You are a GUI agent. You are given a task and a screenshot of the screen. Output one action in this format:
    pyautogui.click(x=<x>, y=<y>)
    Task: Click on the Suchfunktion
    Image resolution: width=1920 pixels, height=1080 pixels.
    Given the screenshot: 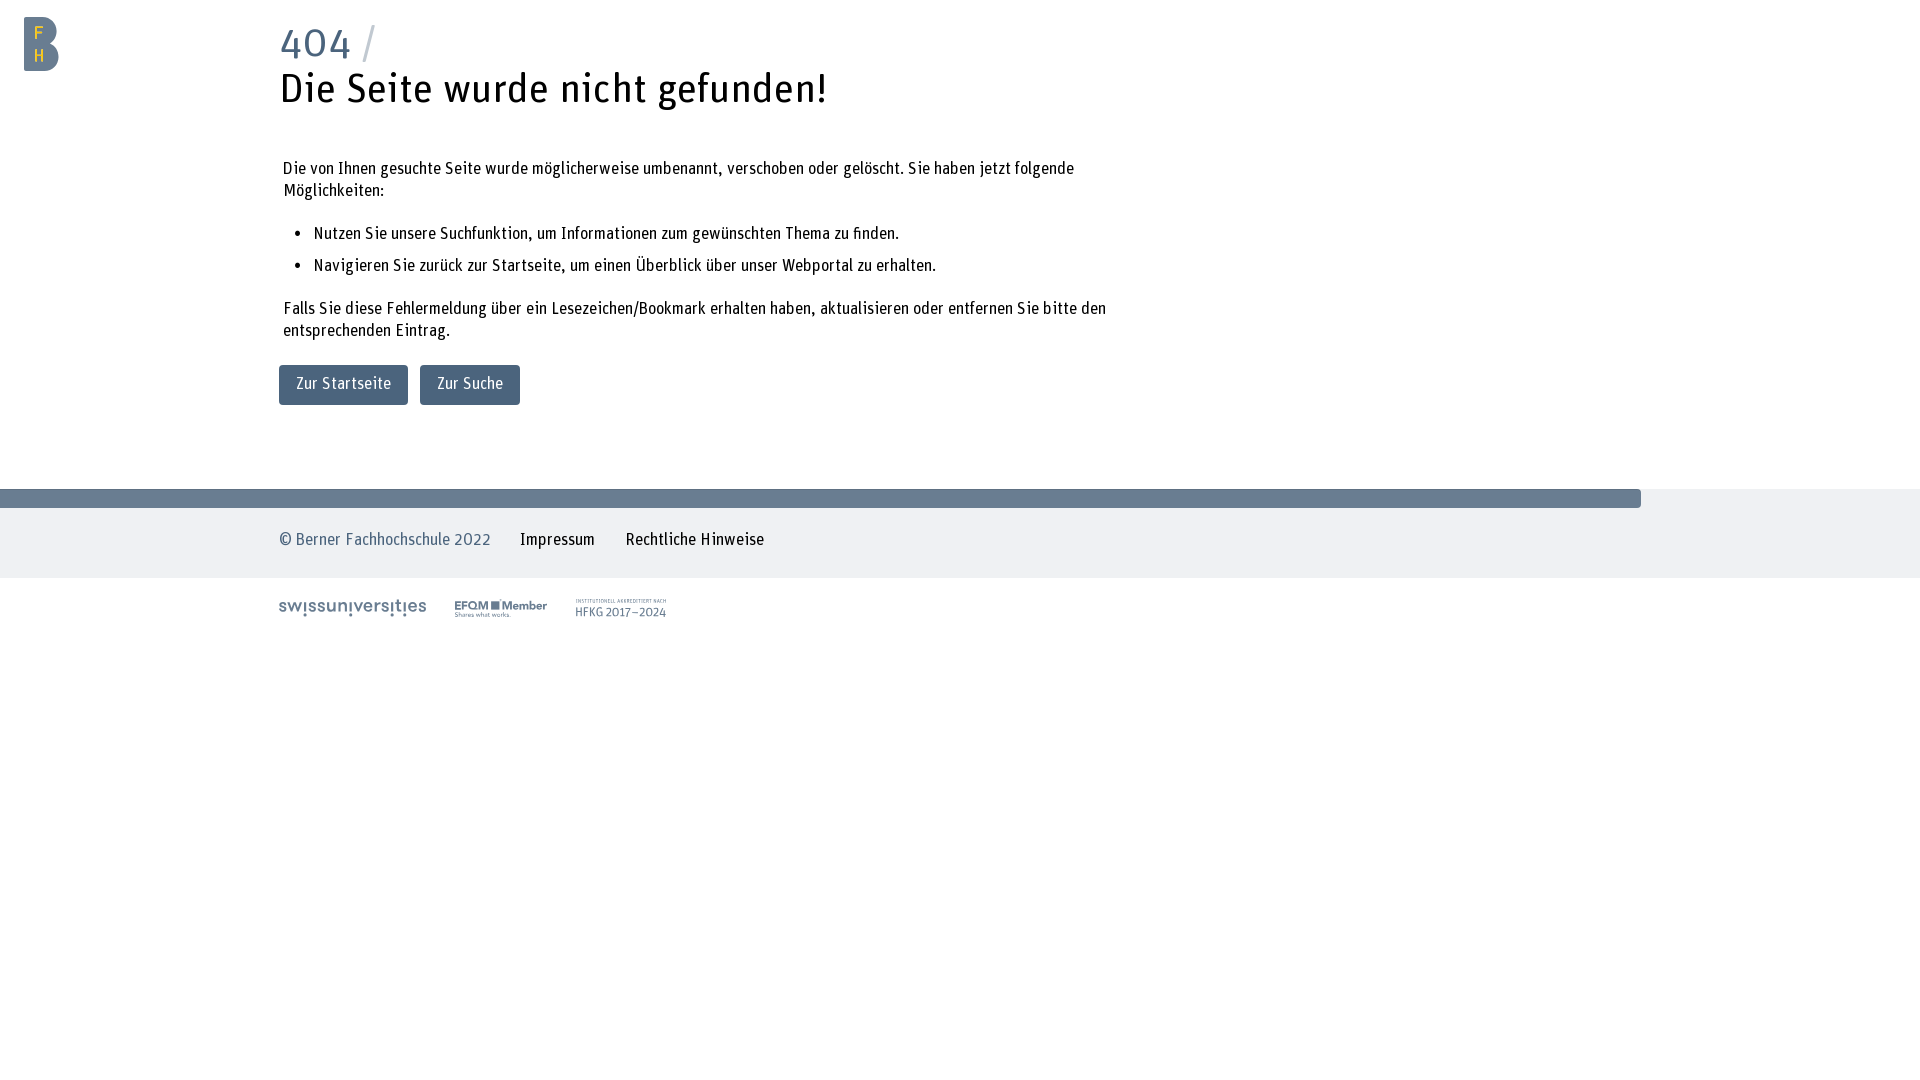 What is the action you would take?
    pyautogui.click(x=484, y=234)
    